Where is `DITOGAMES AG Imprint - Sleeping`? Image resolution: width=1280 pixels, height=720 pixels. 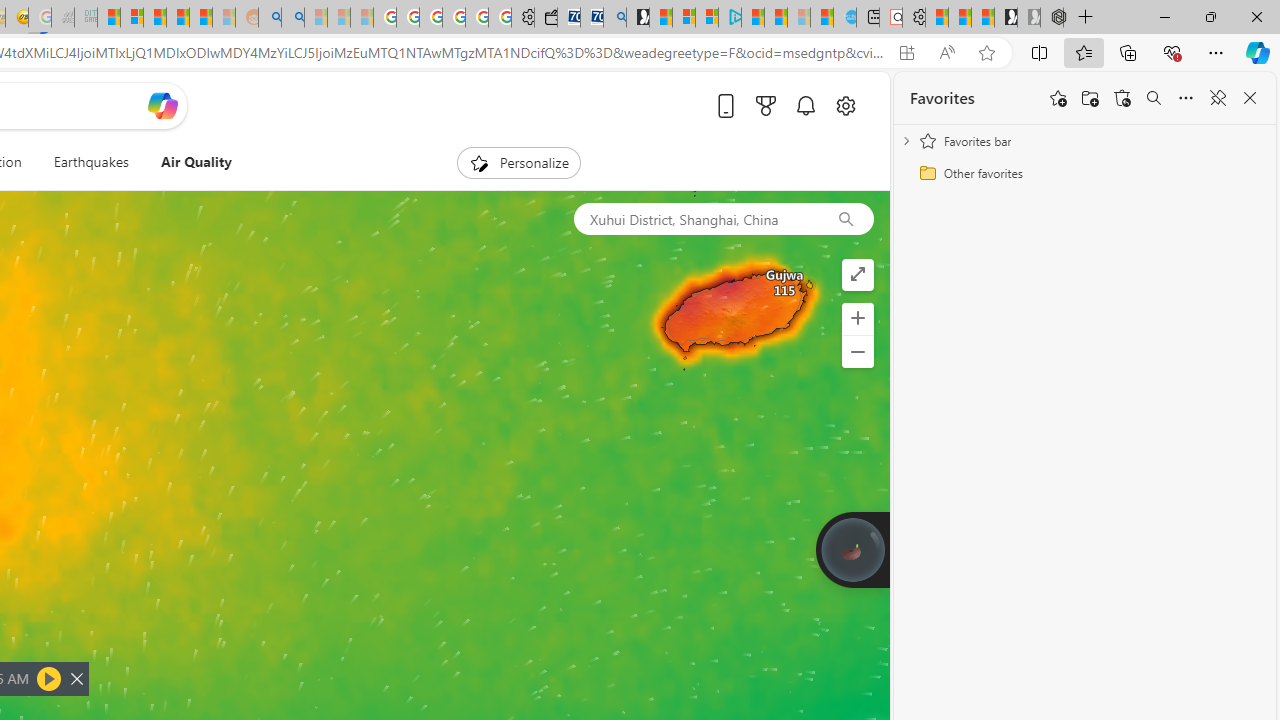 DITOGAMES AG Imprint - Sleeping is located at coordinates (86, 18).